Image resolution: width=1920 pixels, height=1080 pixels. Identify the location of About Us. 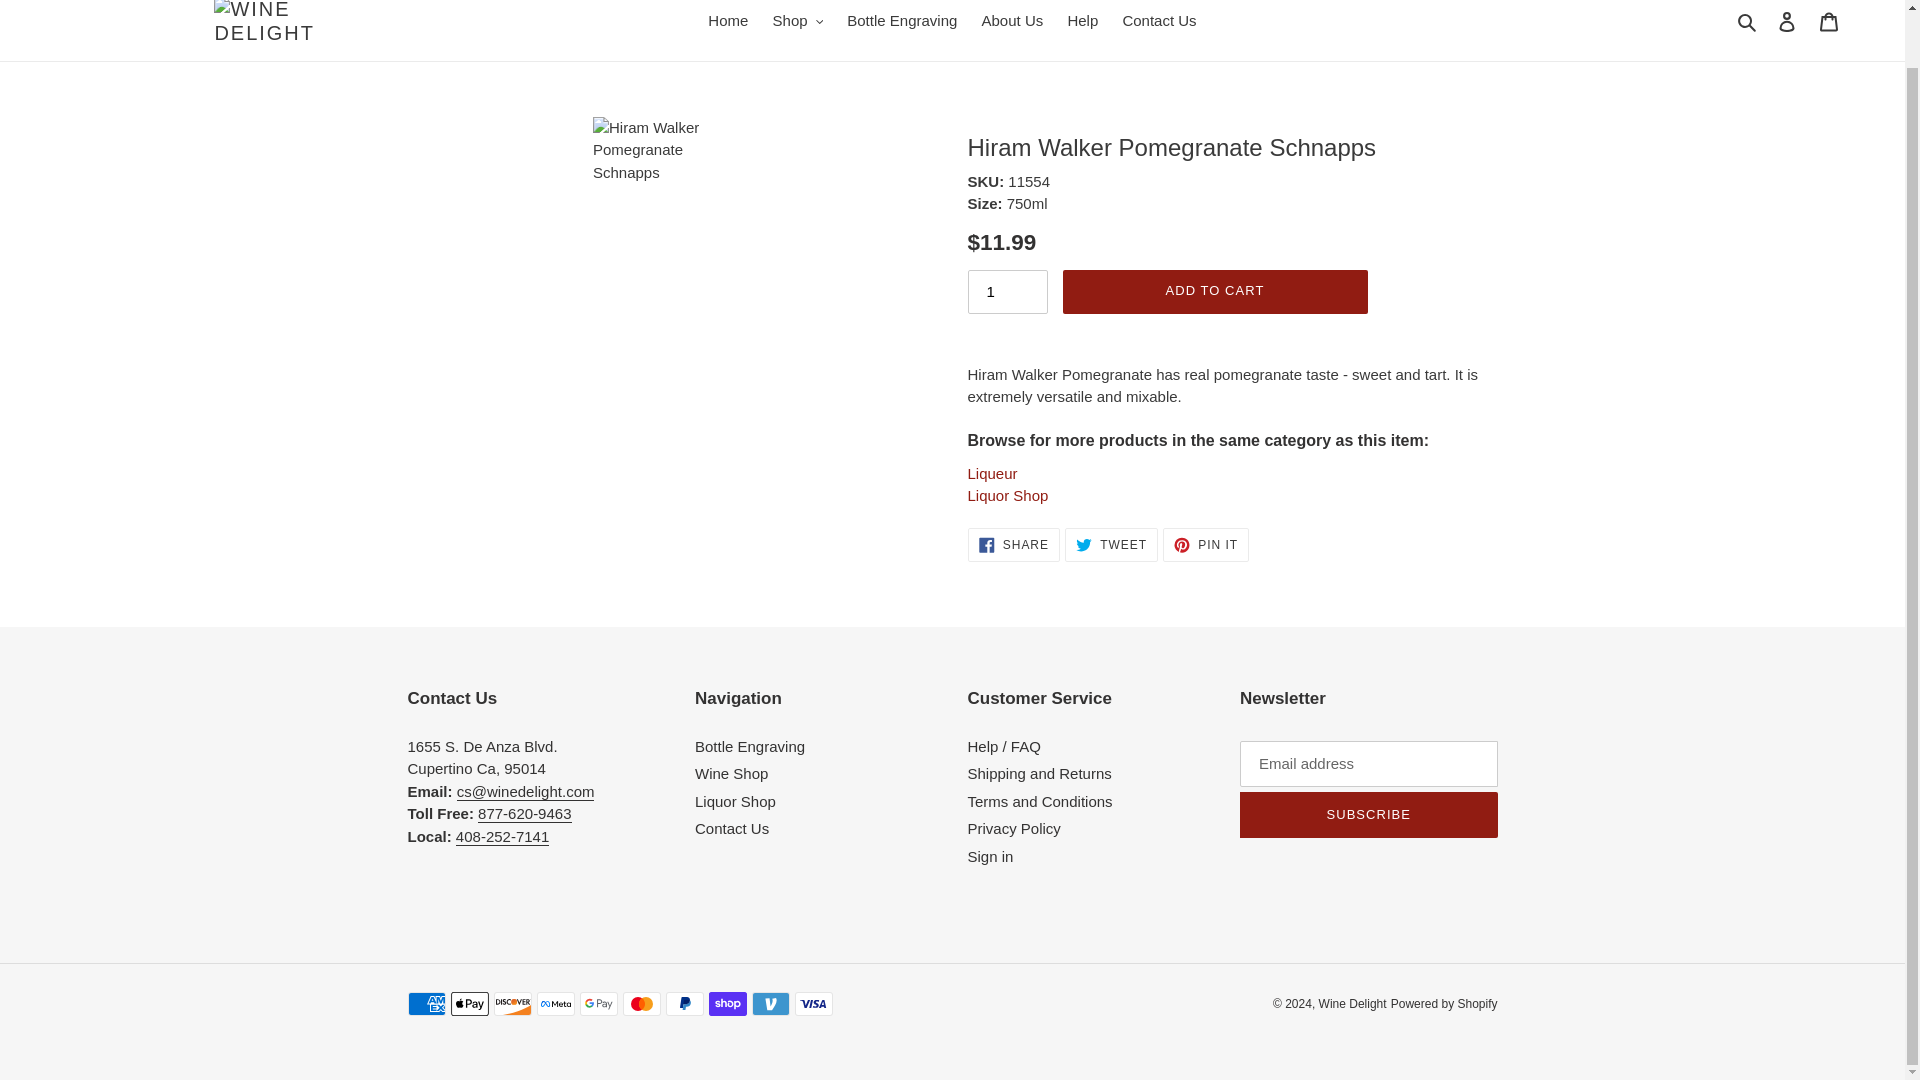
(1008, 292).